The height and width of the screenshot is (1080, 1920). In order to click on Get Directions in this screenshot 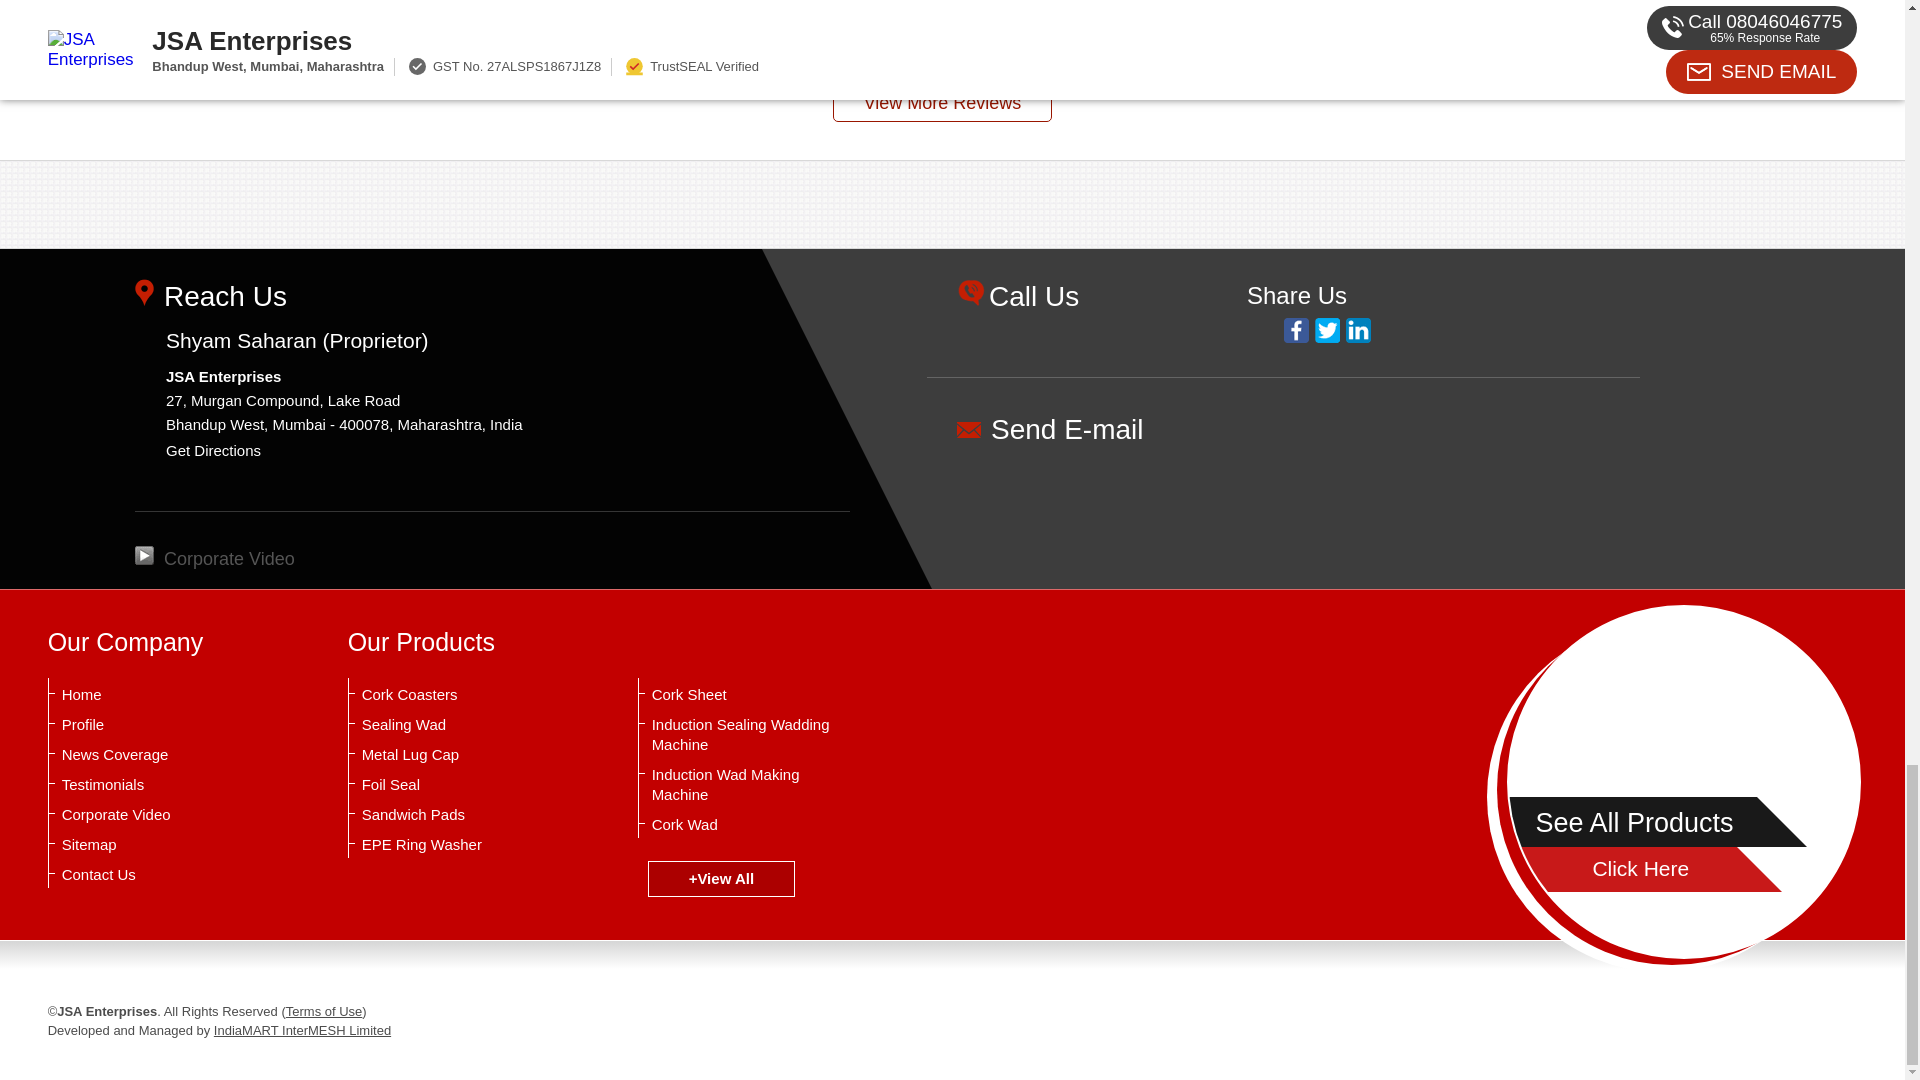, I will do `click(213, 450)`.